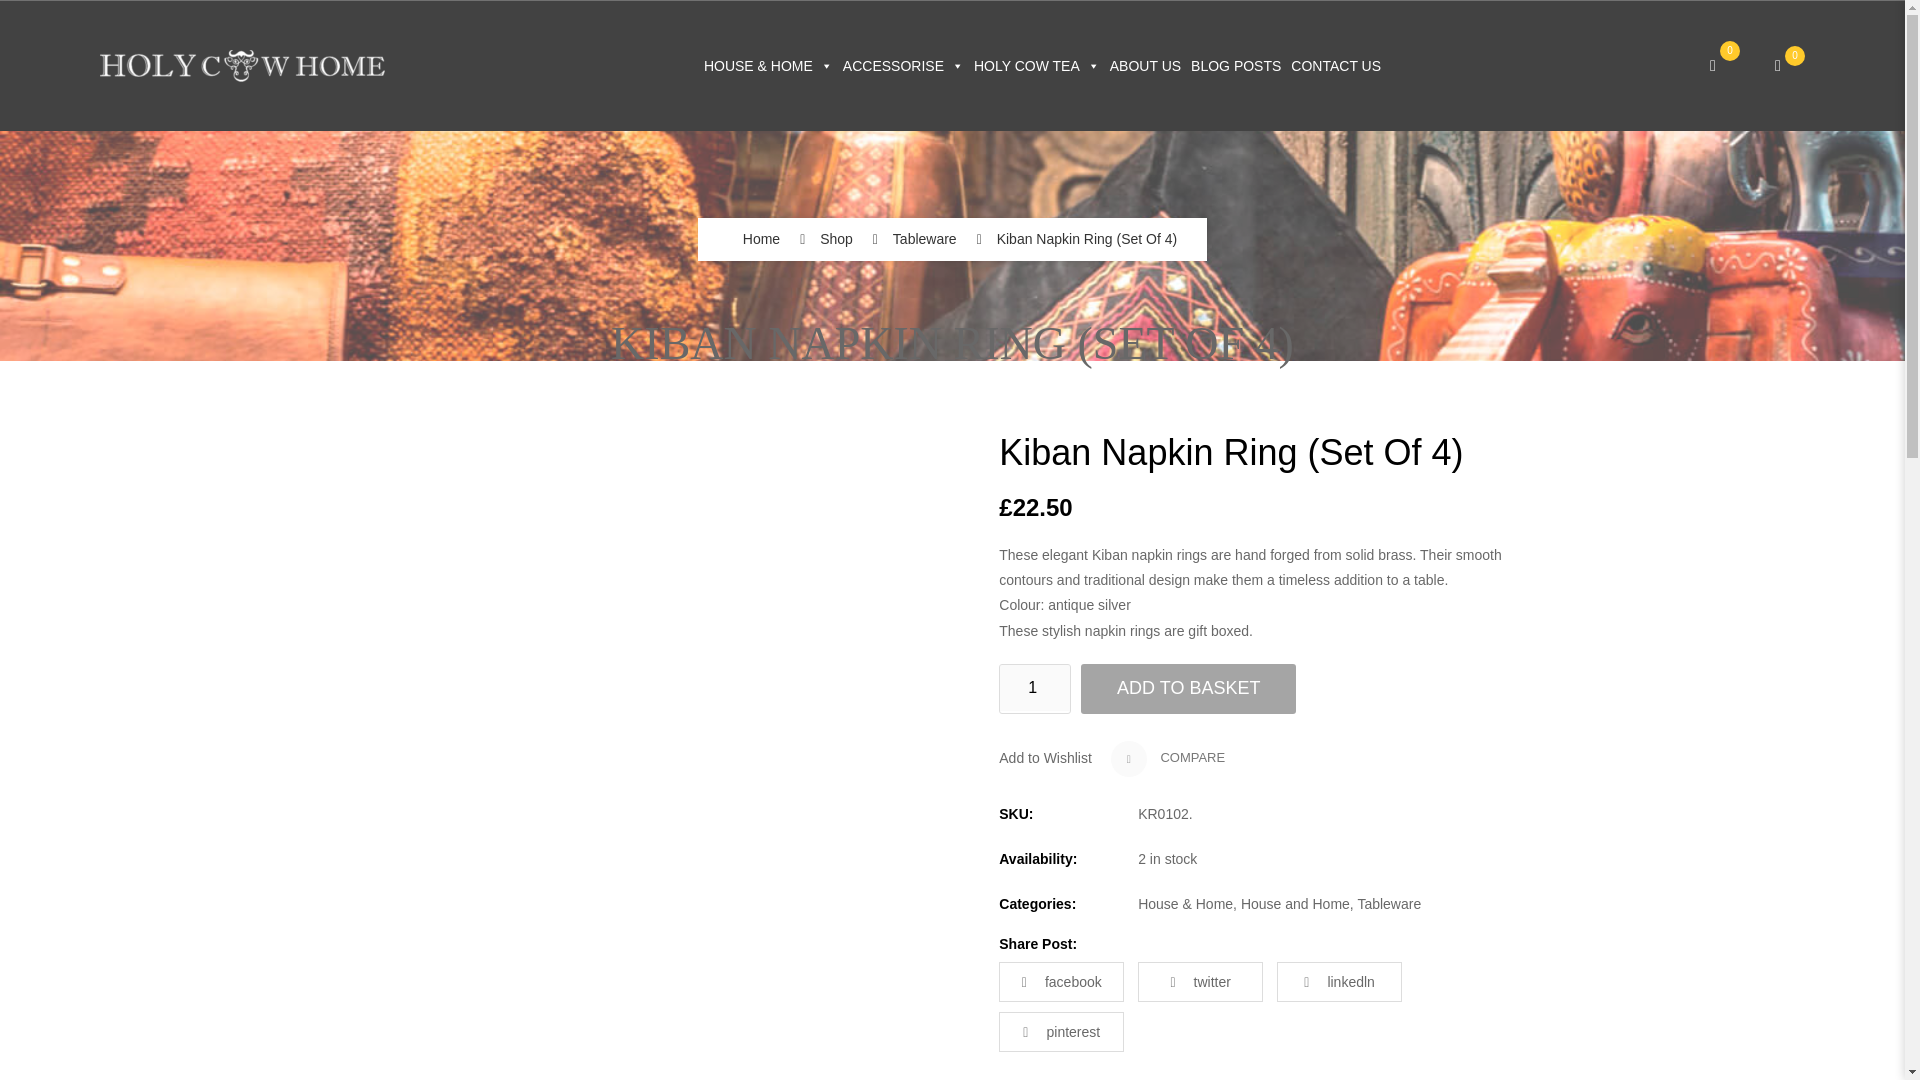 This screenshot has width=1920, height=1080. Describe the element at coordinates (1168, 758) in the screenshot. I see `Compare` at that location.